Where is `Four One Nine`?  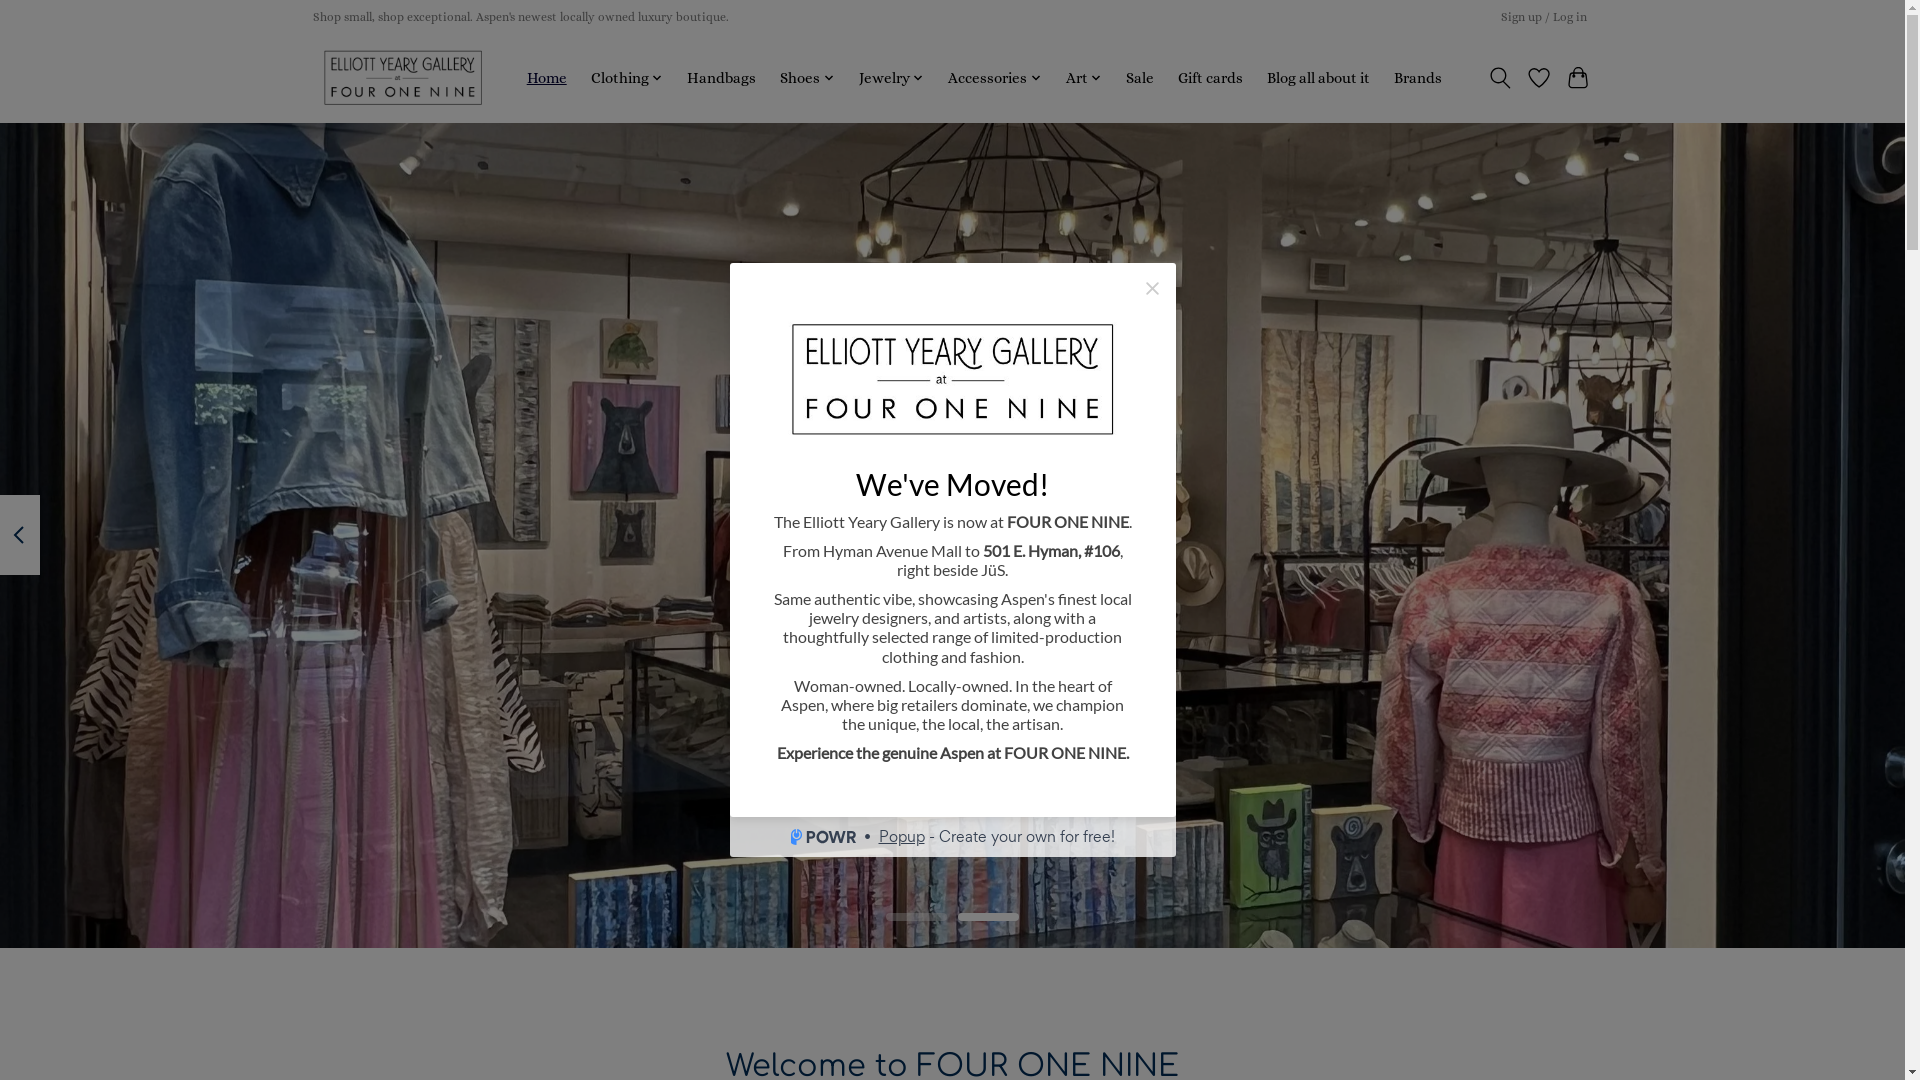
Four One Nine is located at coordinates (402, 78).